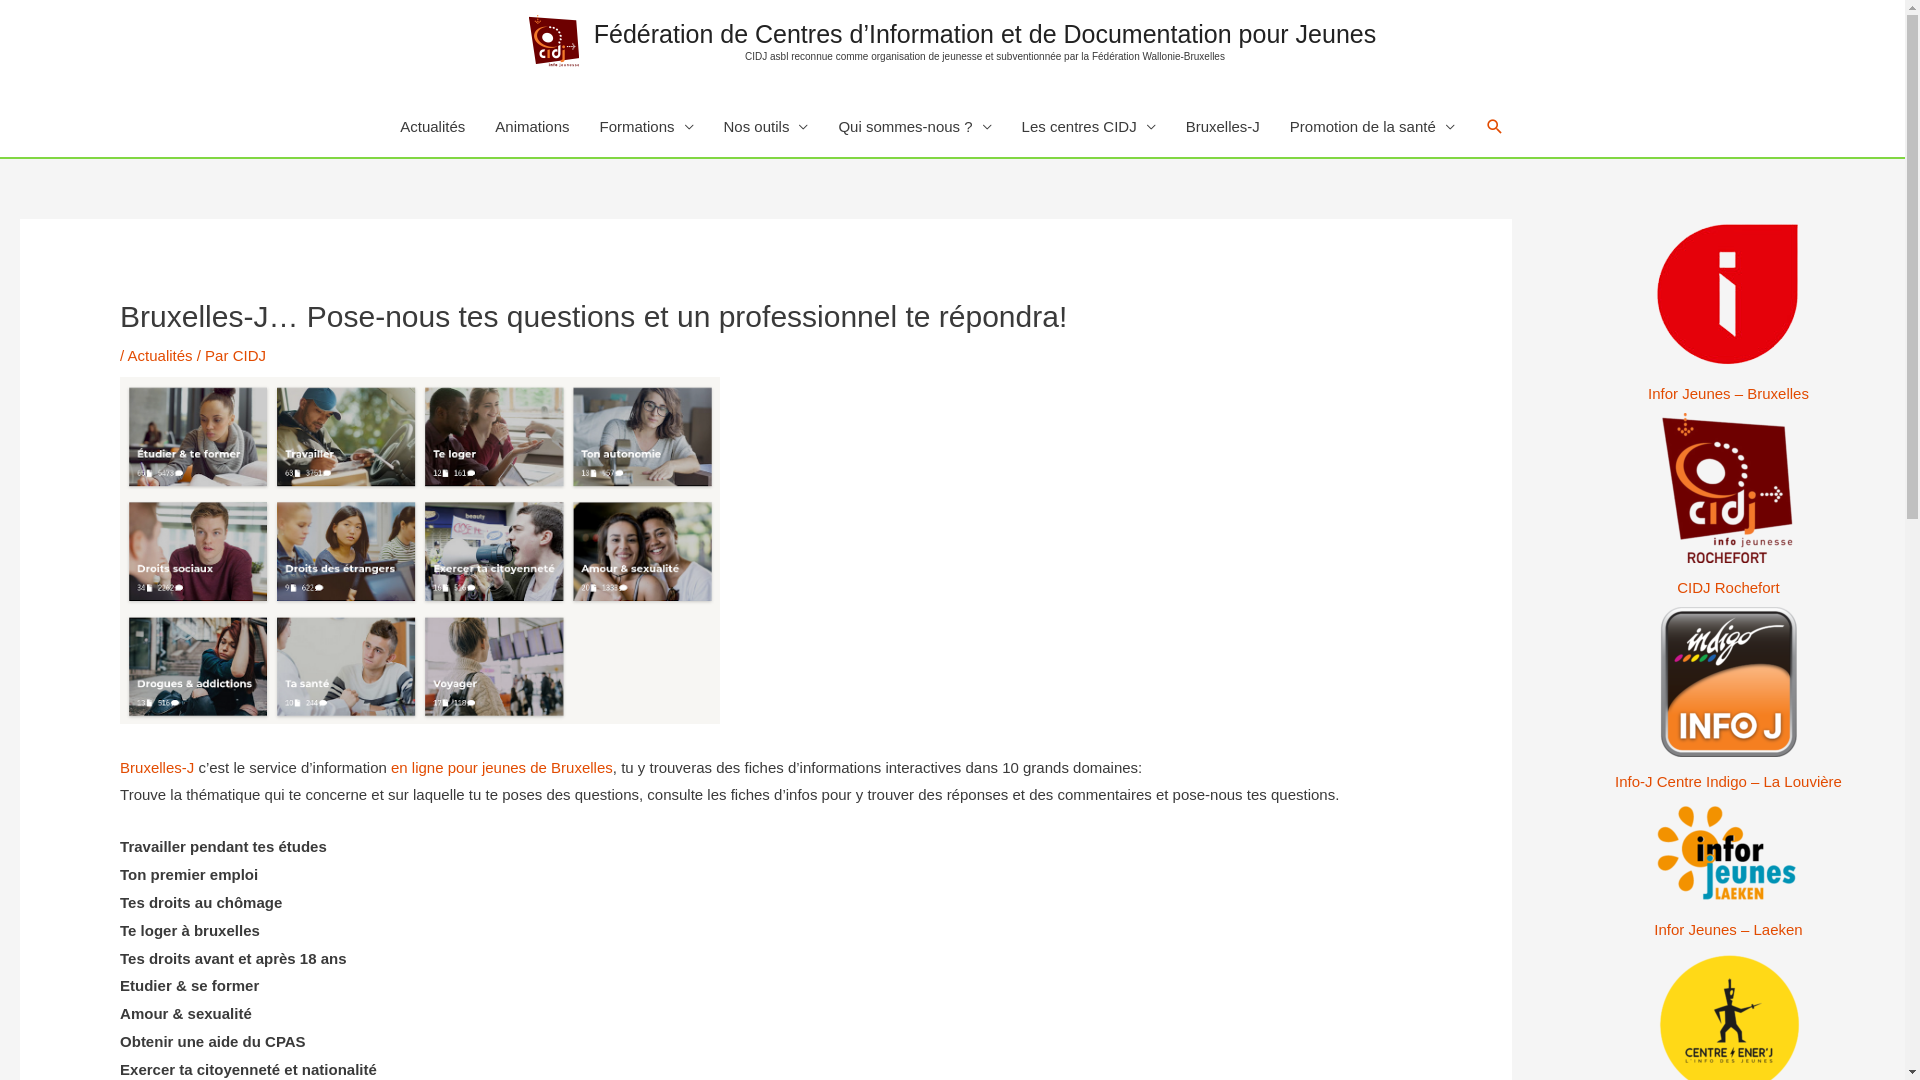 The image size is (1920, 1080). What do you see at coordinates (1223, 127) in the screenshot?
I see `Bruxelles-J` at bounding box center [1223, 127].